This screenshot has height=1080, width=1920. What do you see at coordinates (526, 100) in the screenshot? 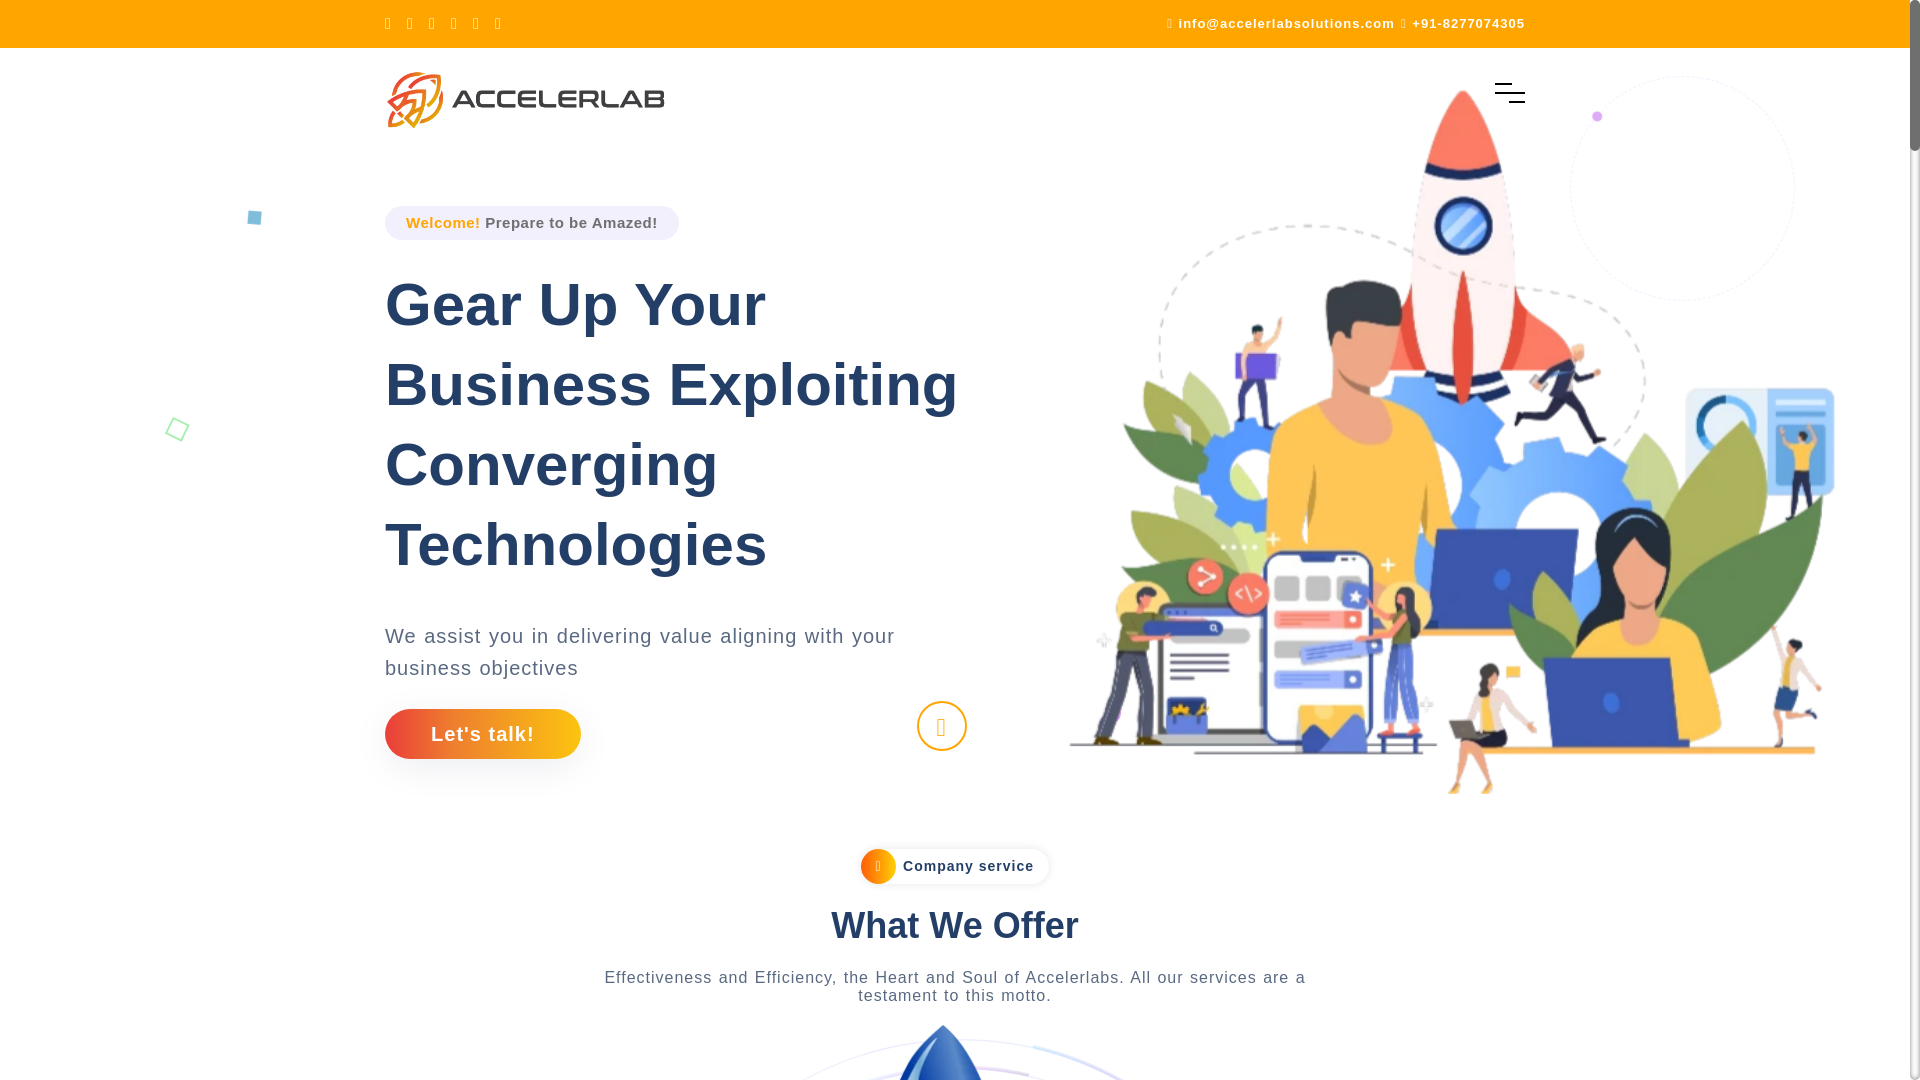
I see `Accelerlab` at bounding box center [526, 100].